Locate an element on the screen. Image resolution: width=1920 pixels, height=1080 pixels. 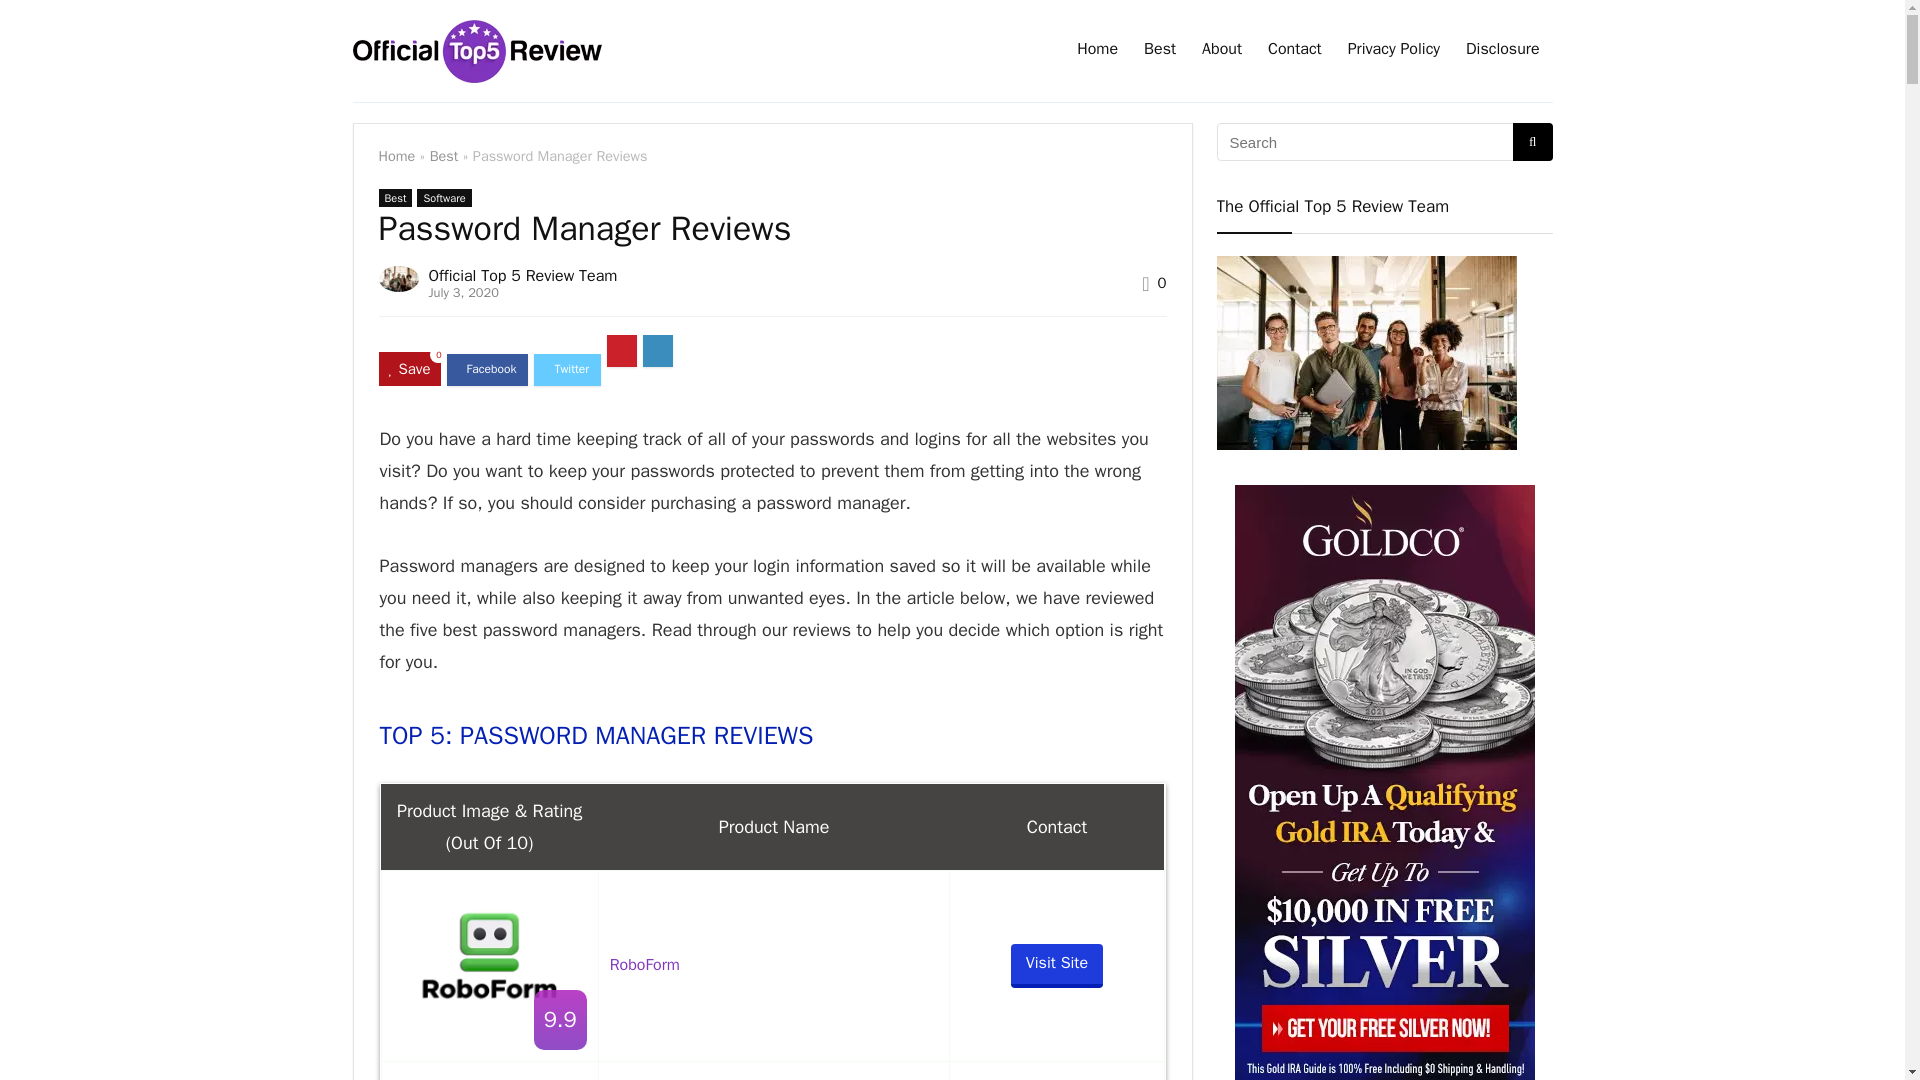
Best is located at coordinates (444, 156).